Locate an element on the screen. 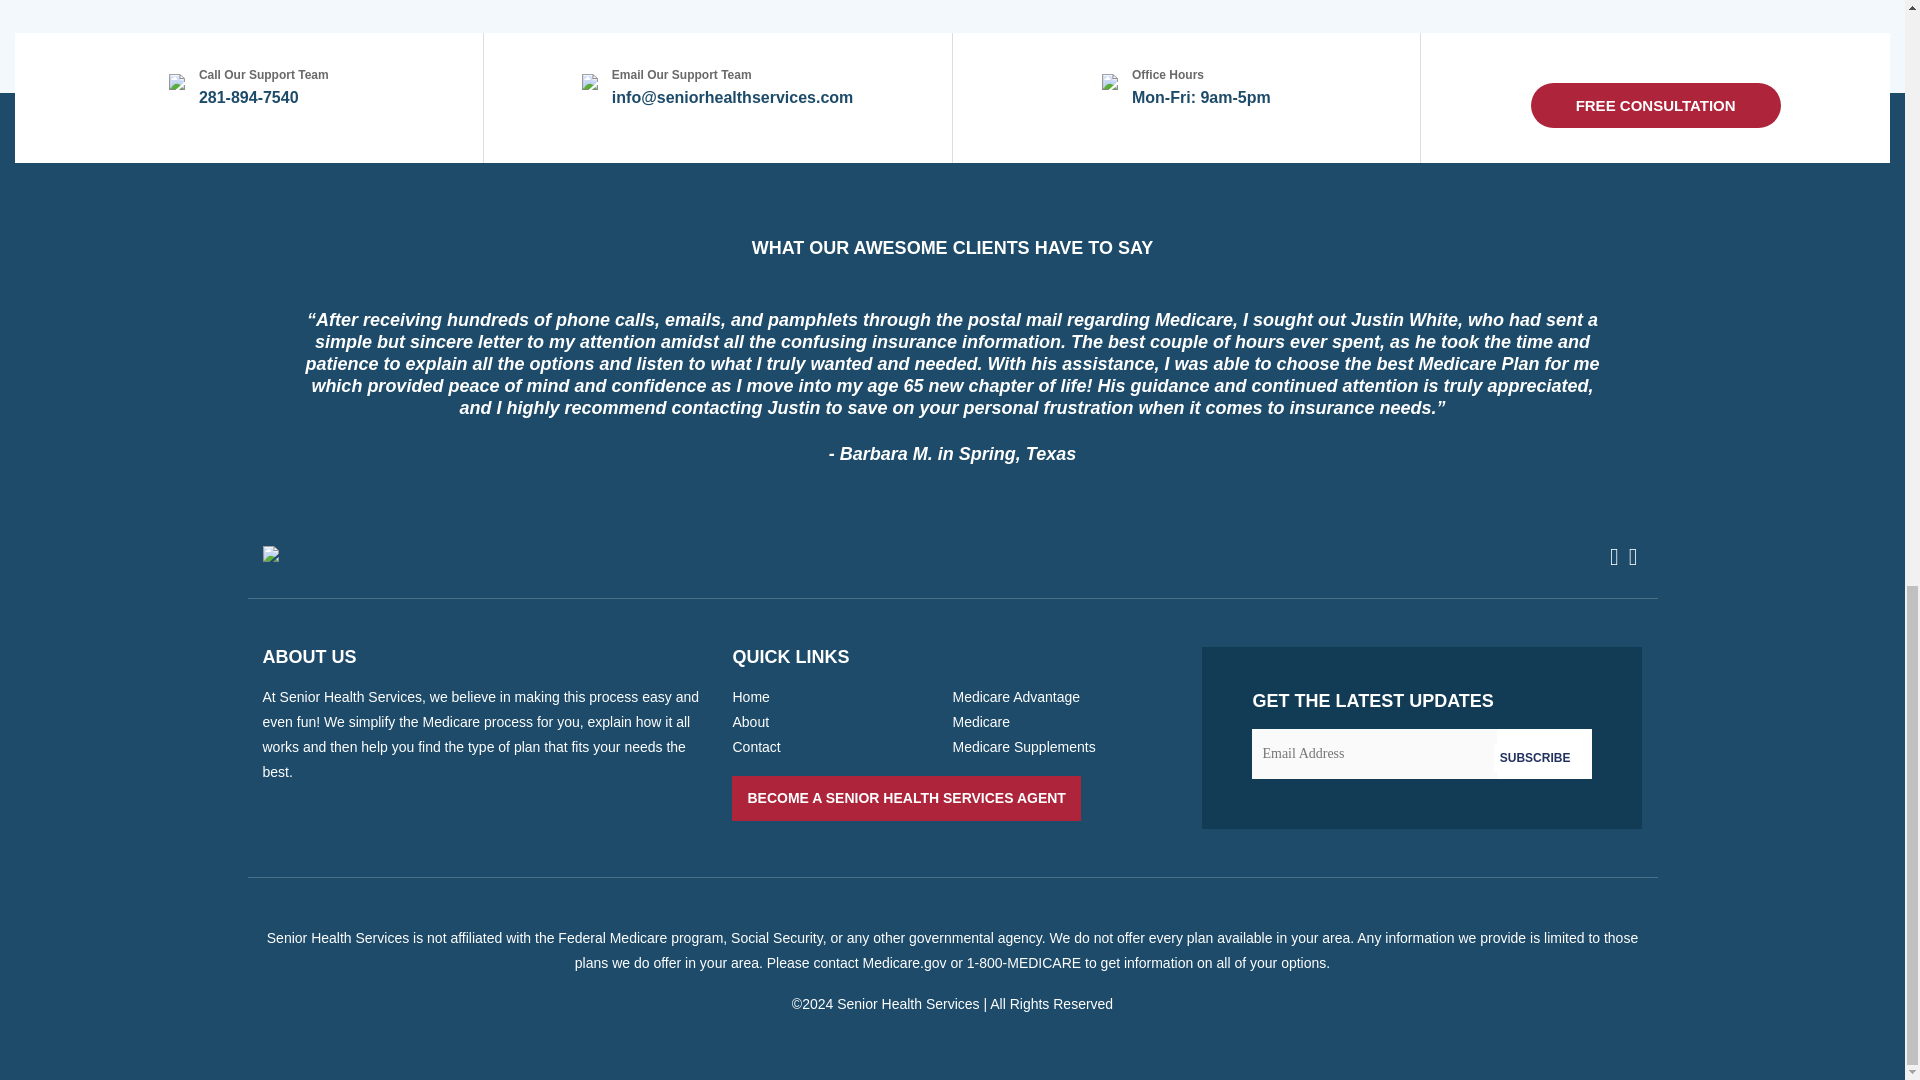  281-894-7540 is located at coordinates (249, 96).